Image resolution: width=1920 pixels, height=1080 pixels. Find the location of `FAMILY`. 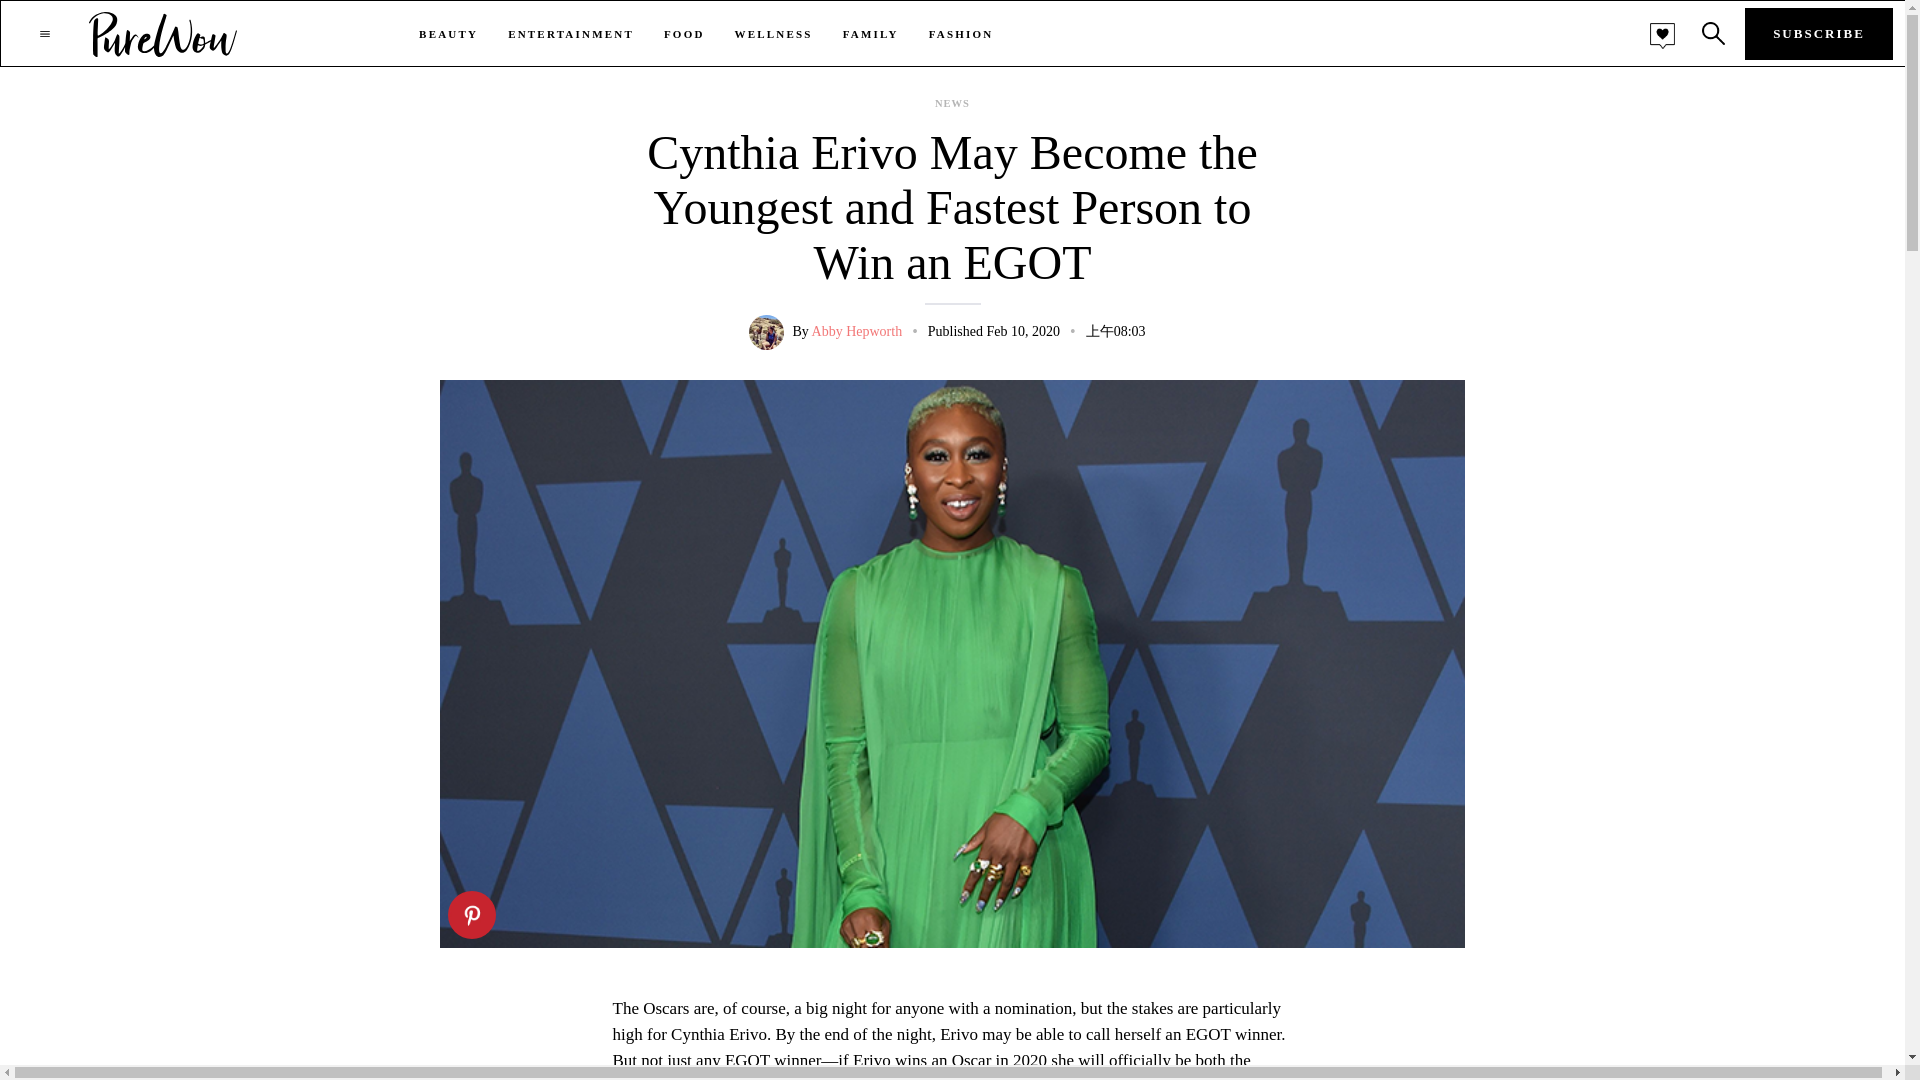

FAMILY is located at coordinates (870, 34).